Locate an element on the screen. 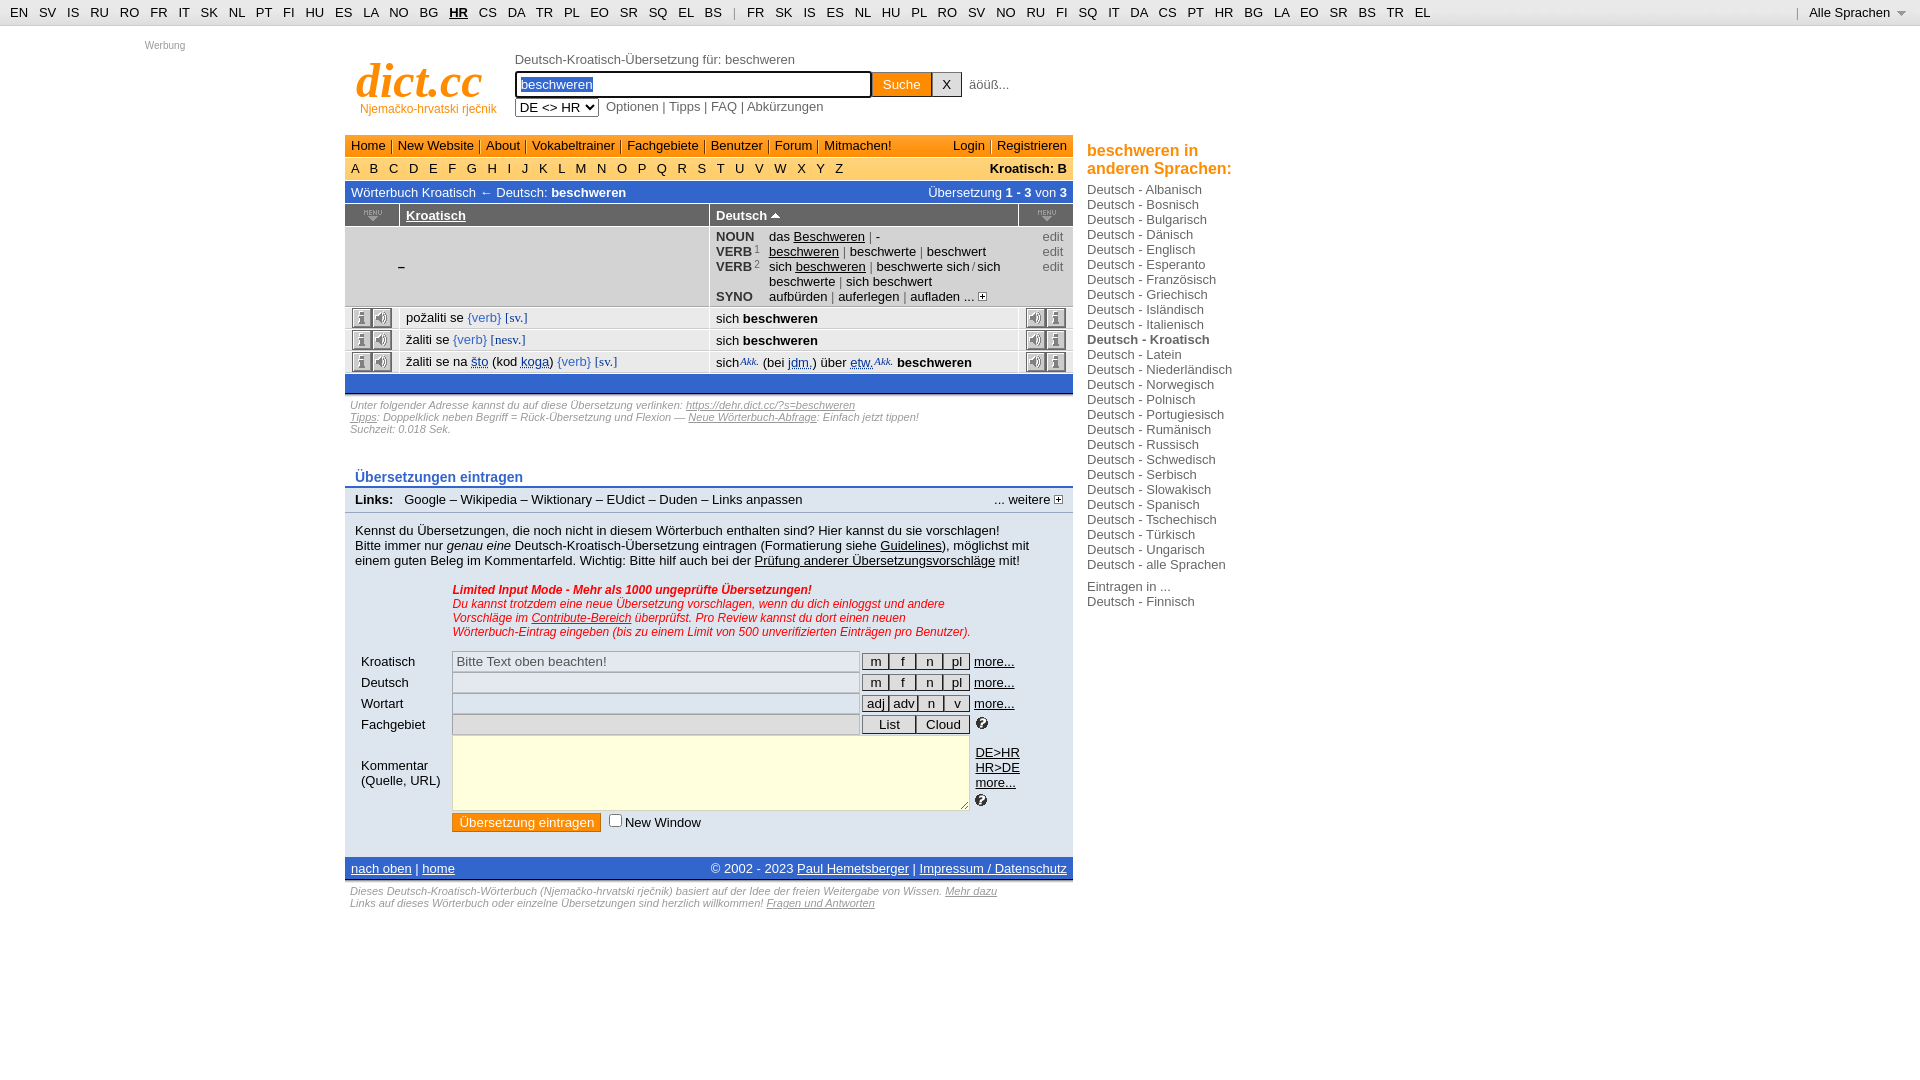  J is located at coordinates (525, 168).